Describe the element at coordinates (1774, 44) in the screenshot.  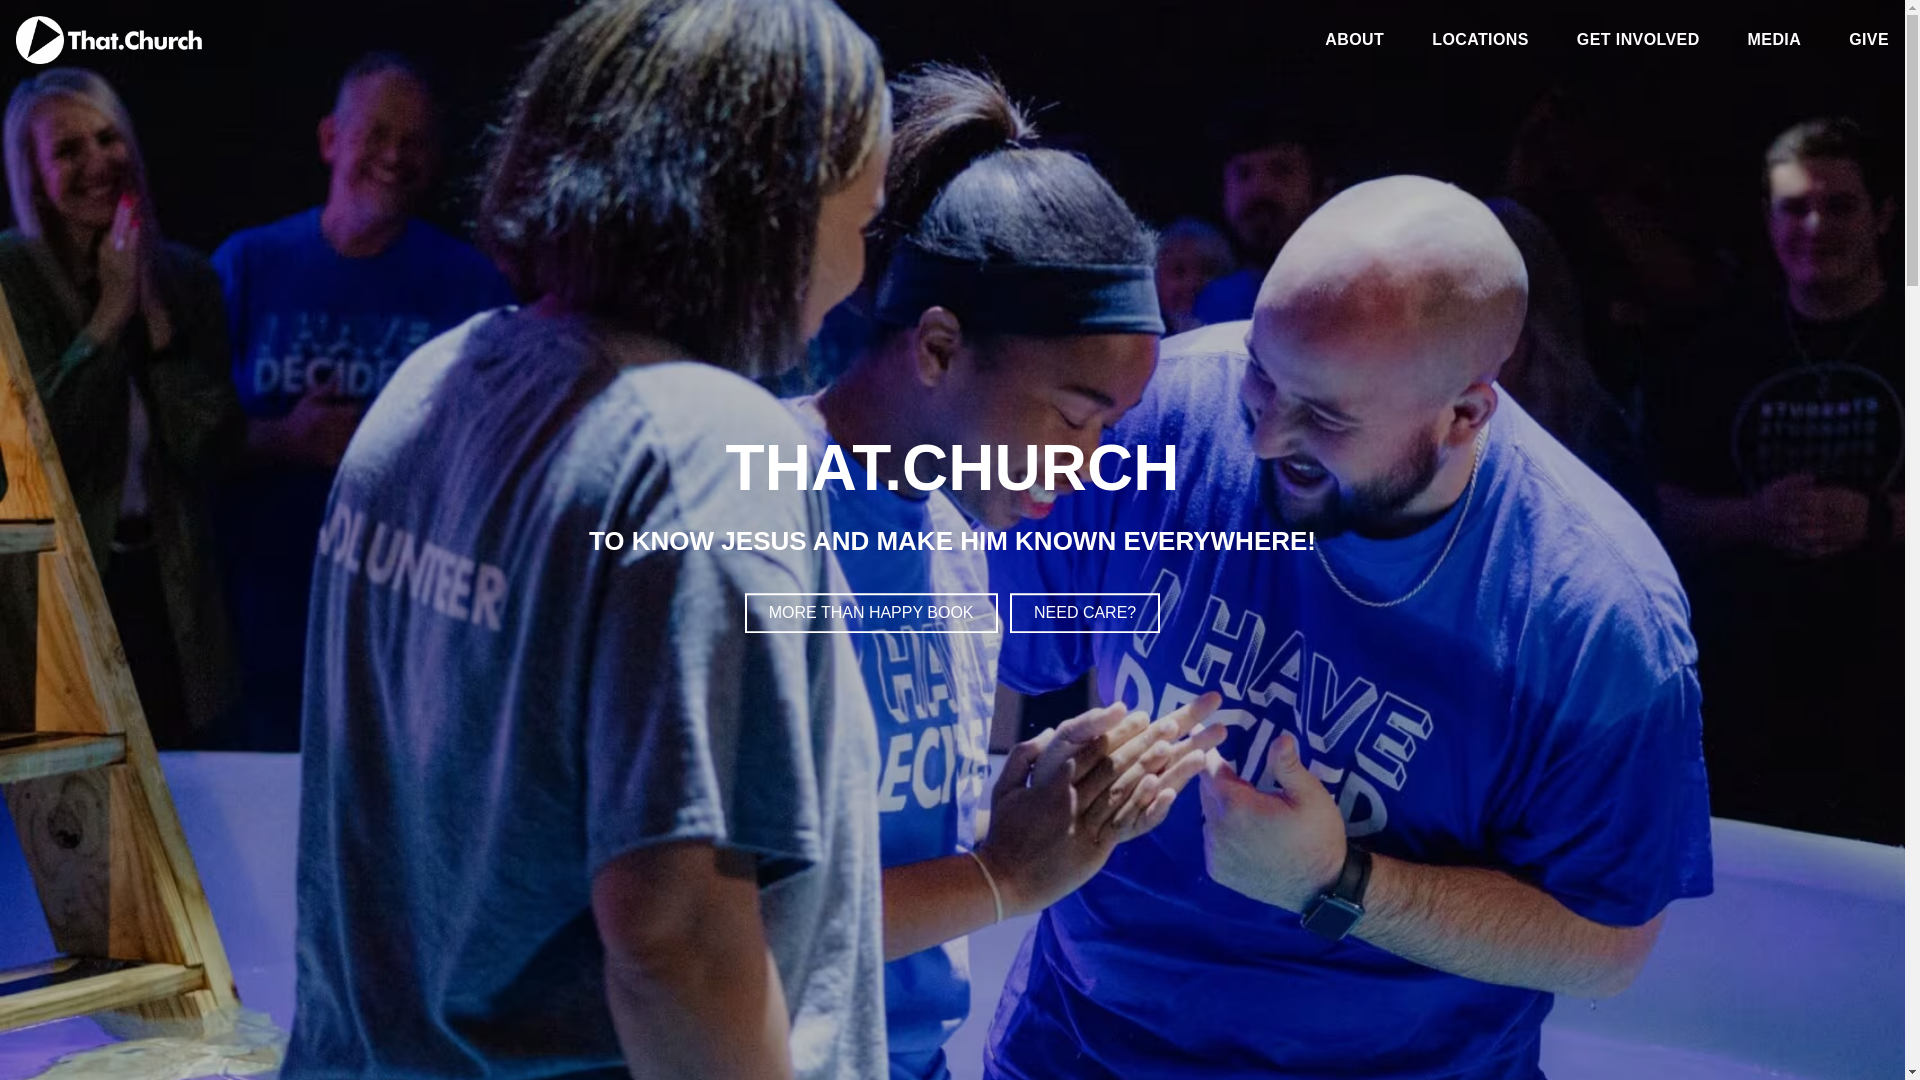
I see `MEDIA` at that location.